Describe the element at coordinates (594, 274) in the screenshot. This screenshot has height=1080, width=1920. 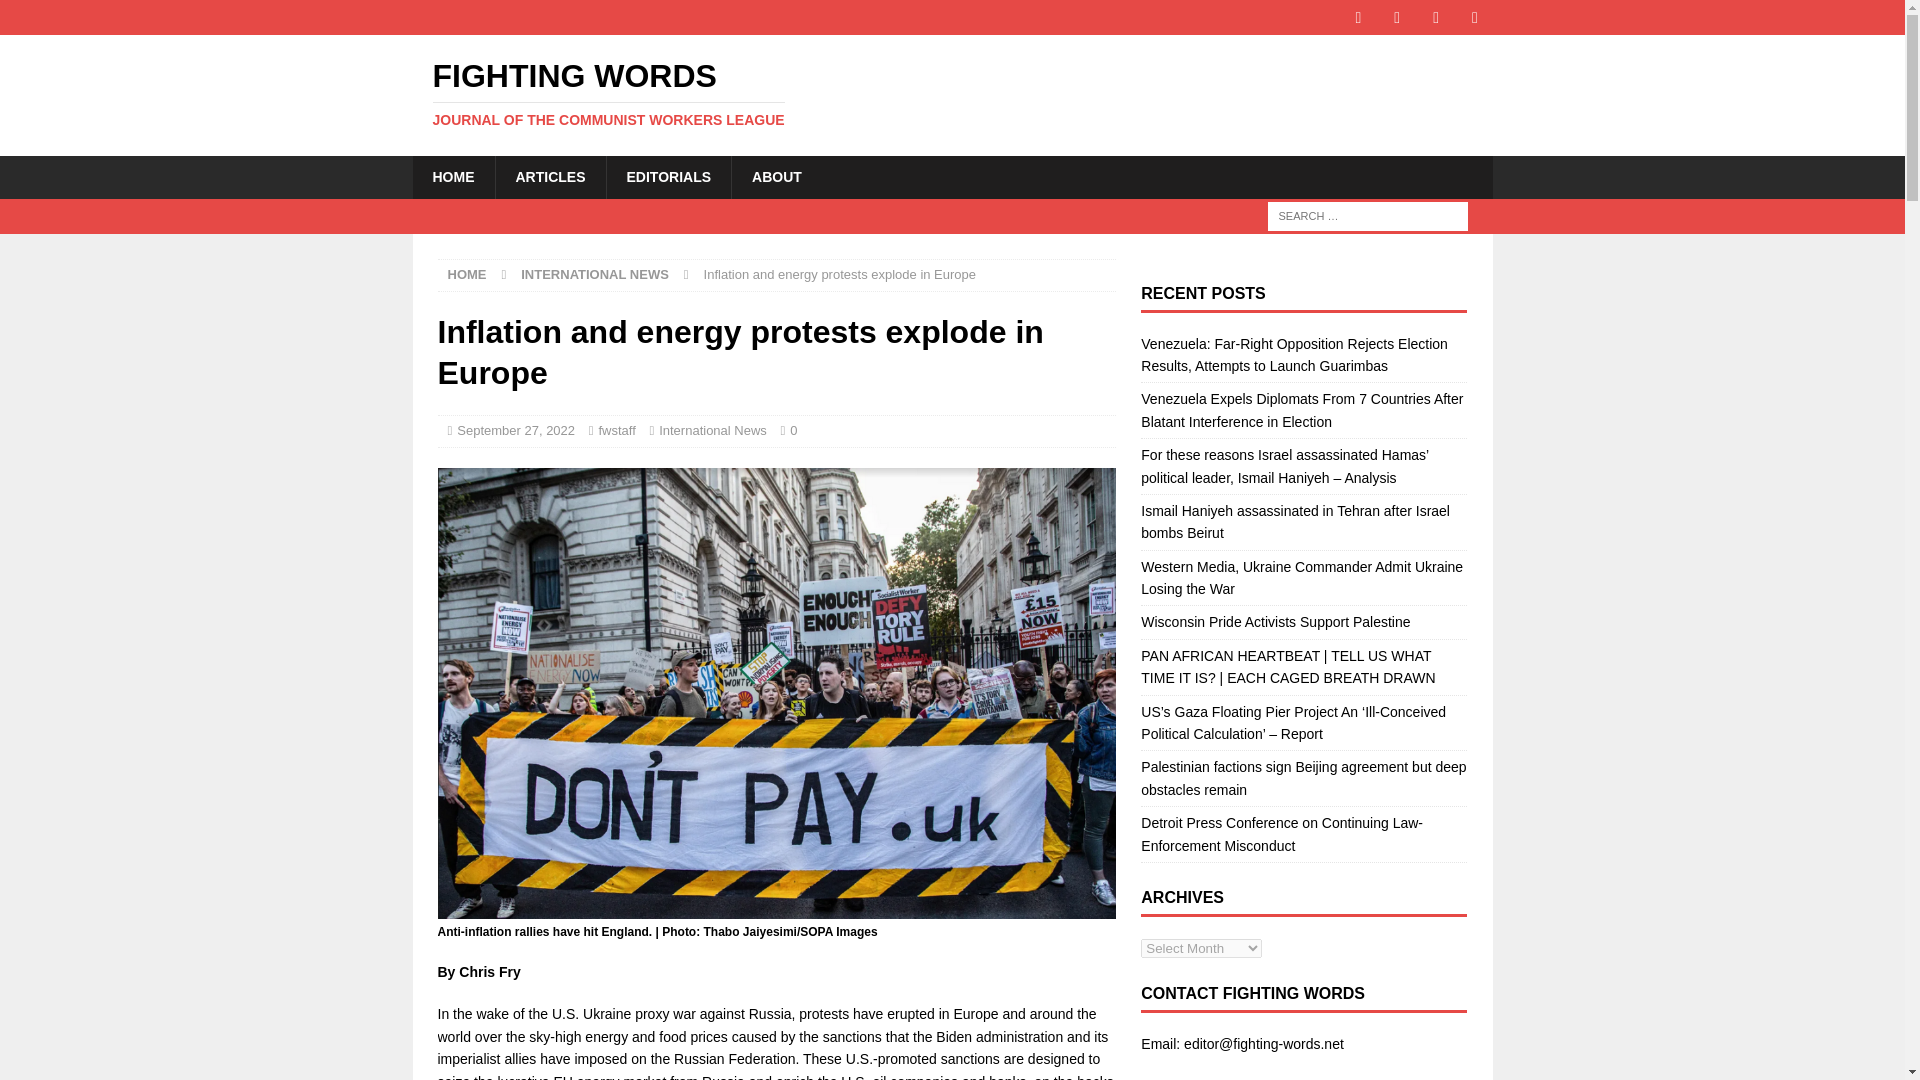
I see `INTERNATIONAL NEWS` at that location.